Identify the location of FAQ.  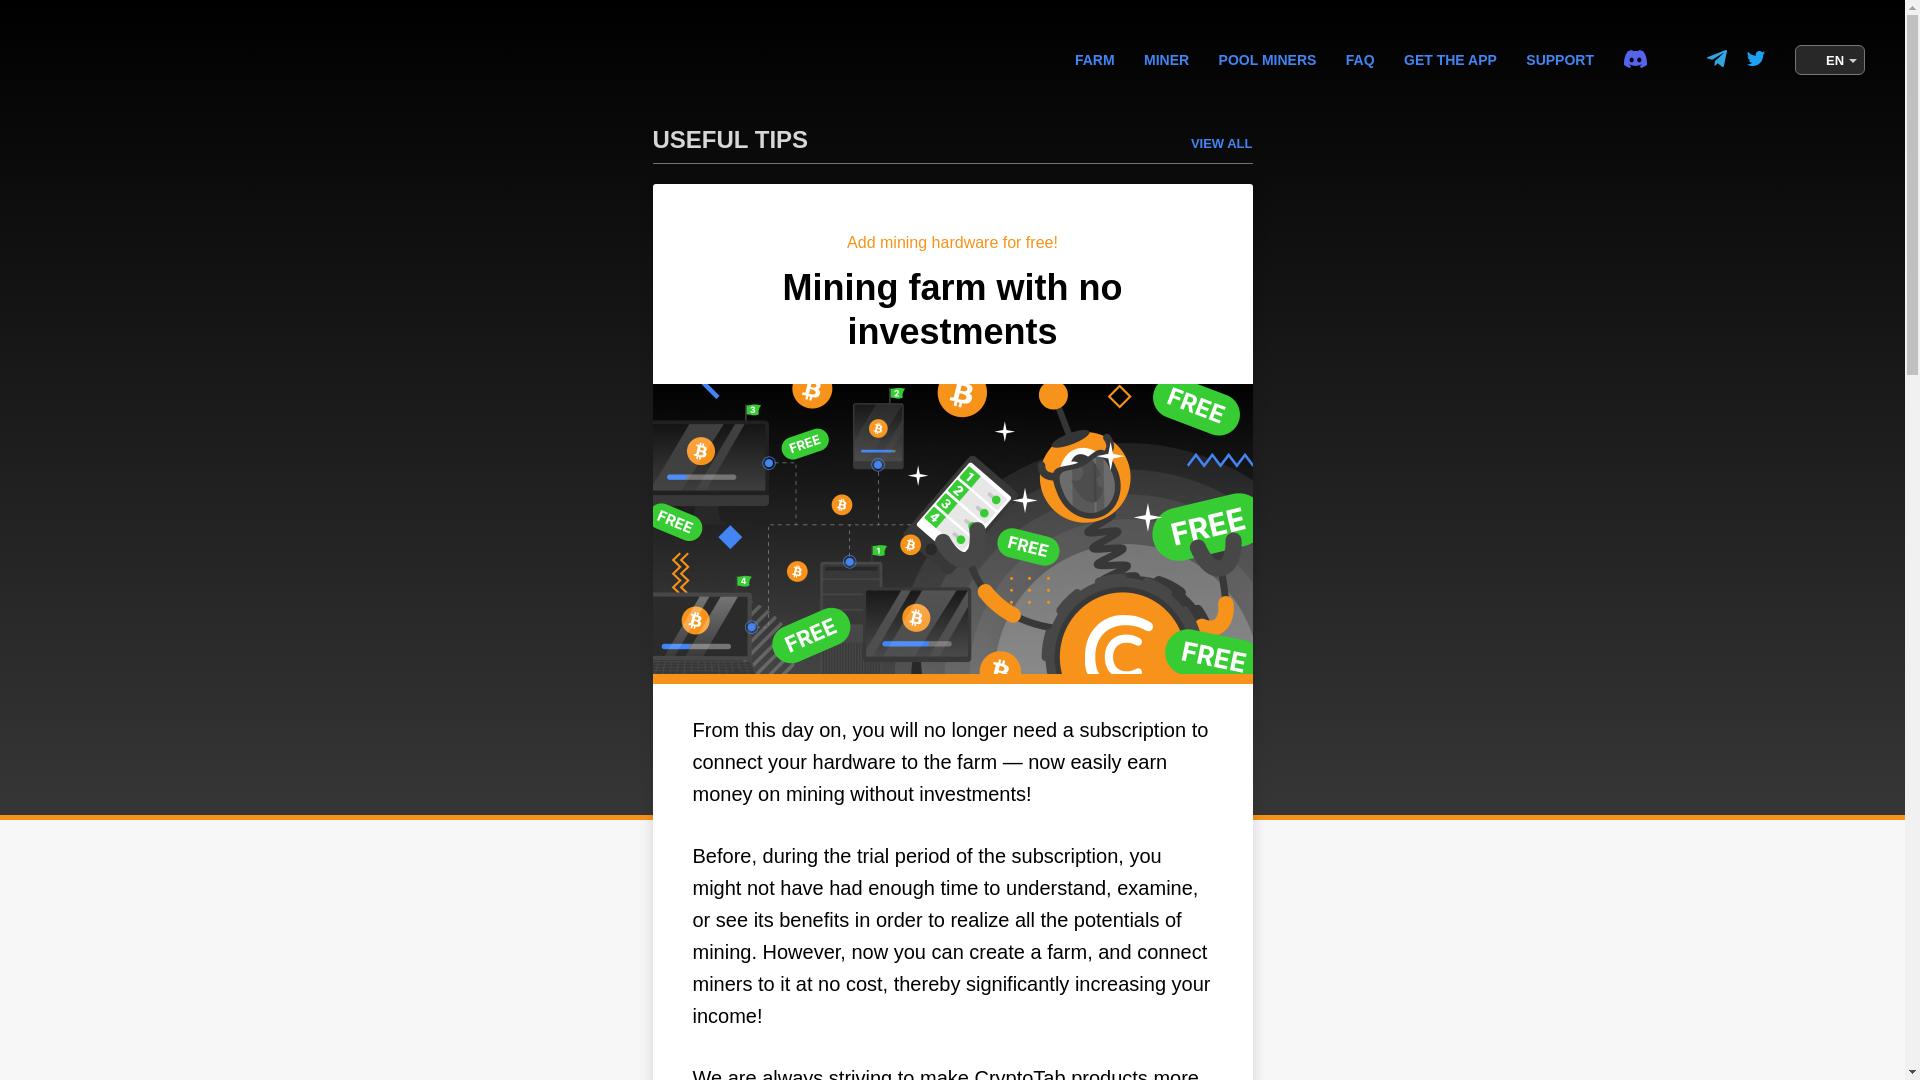
(1360, 60).